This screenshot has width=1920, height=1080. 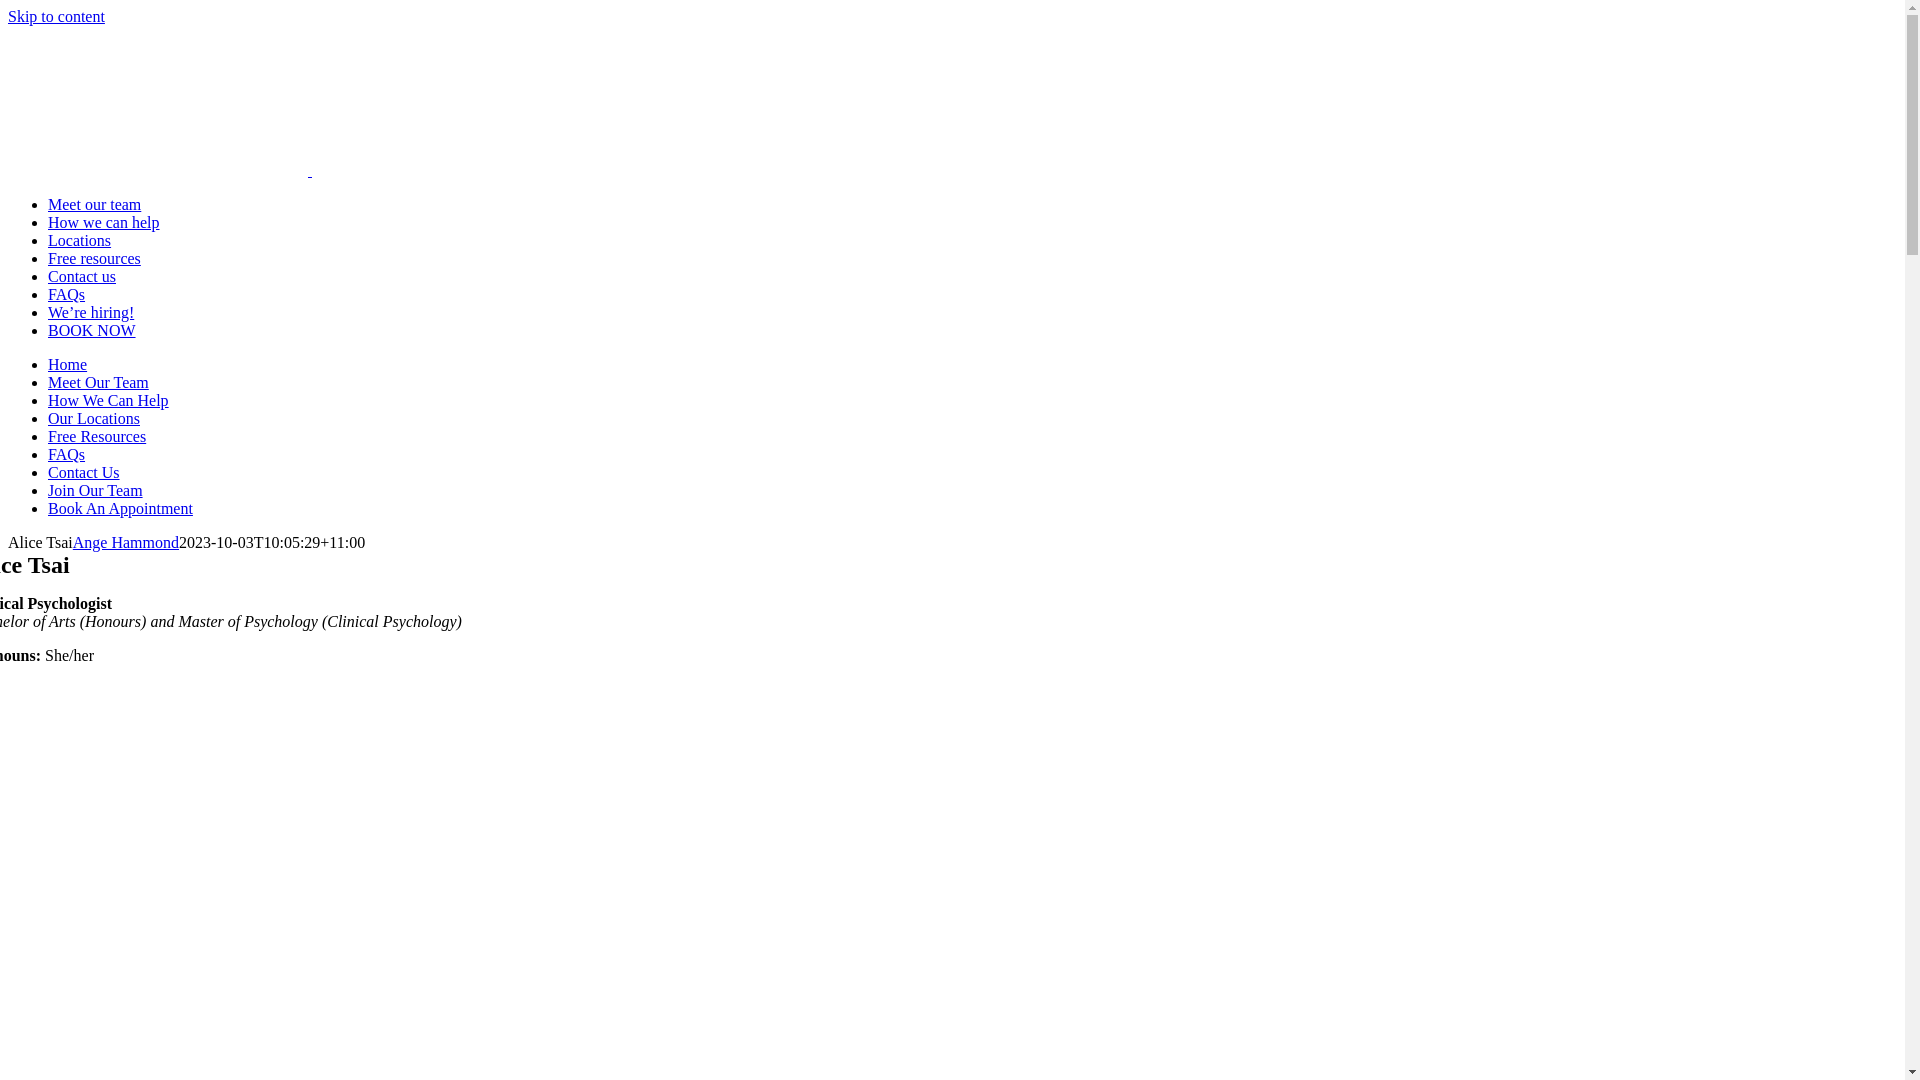 What do you see at coordinates (66, 294) in the screenshot?
I see `FAQs` at bounding box center [66, 294].